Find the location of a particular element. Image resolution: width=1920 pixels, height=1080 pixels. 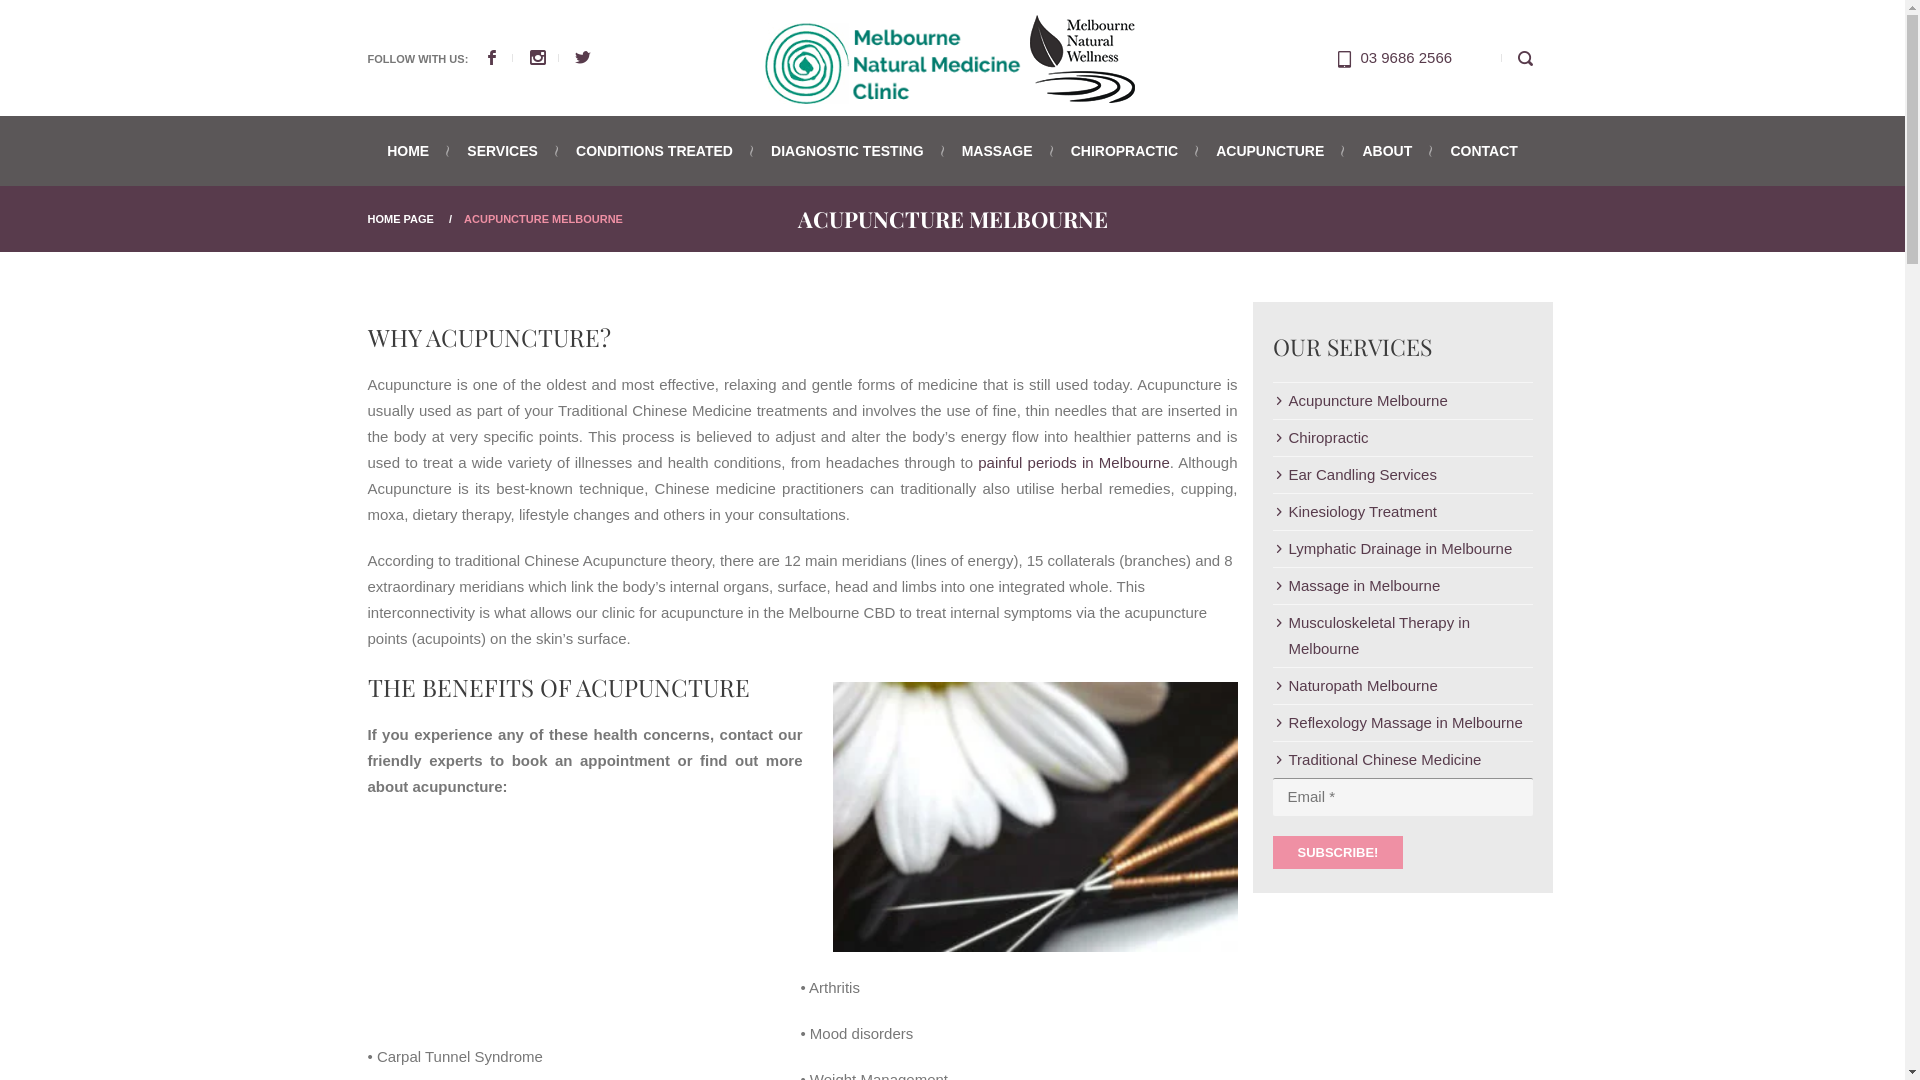

Subscribe! is located at coordinates (1338, 852).